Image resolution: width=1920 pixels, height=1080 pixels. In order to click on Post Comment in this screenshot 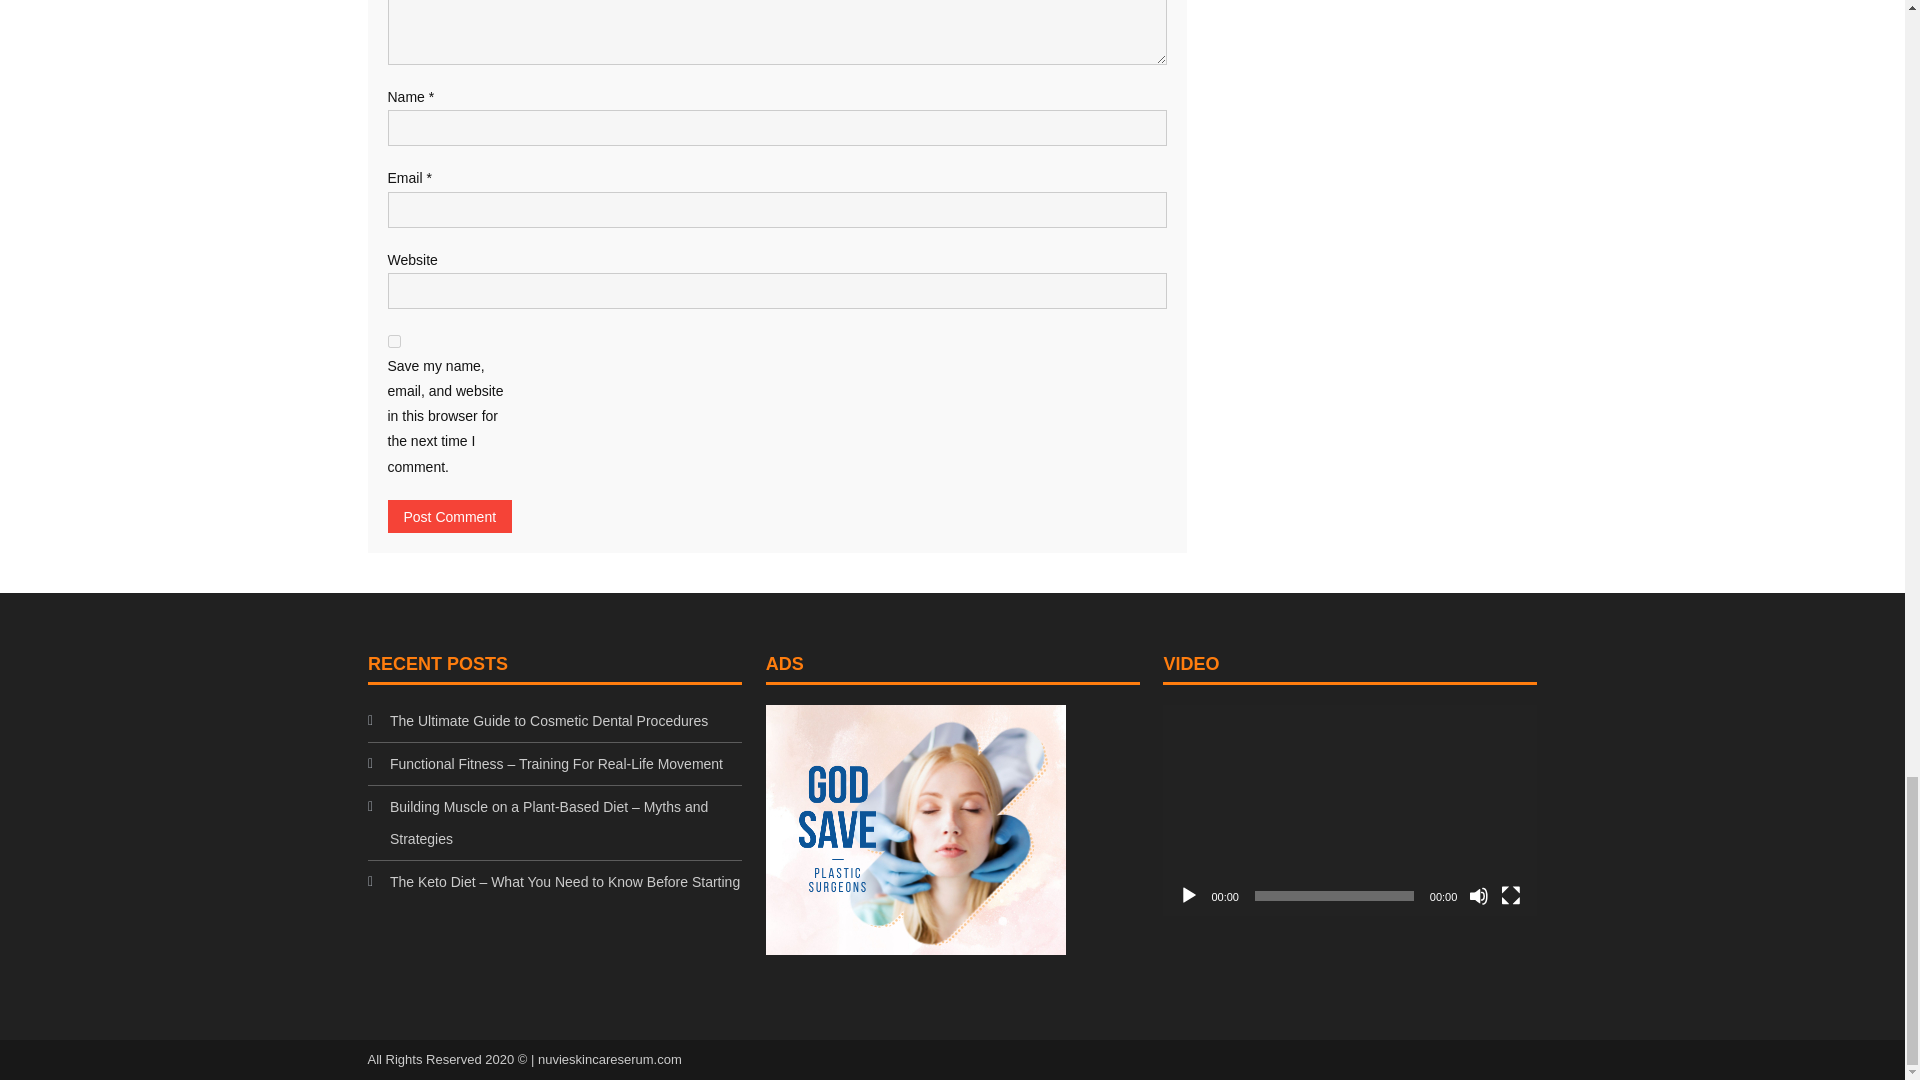, I will do `click(450, 516)`.